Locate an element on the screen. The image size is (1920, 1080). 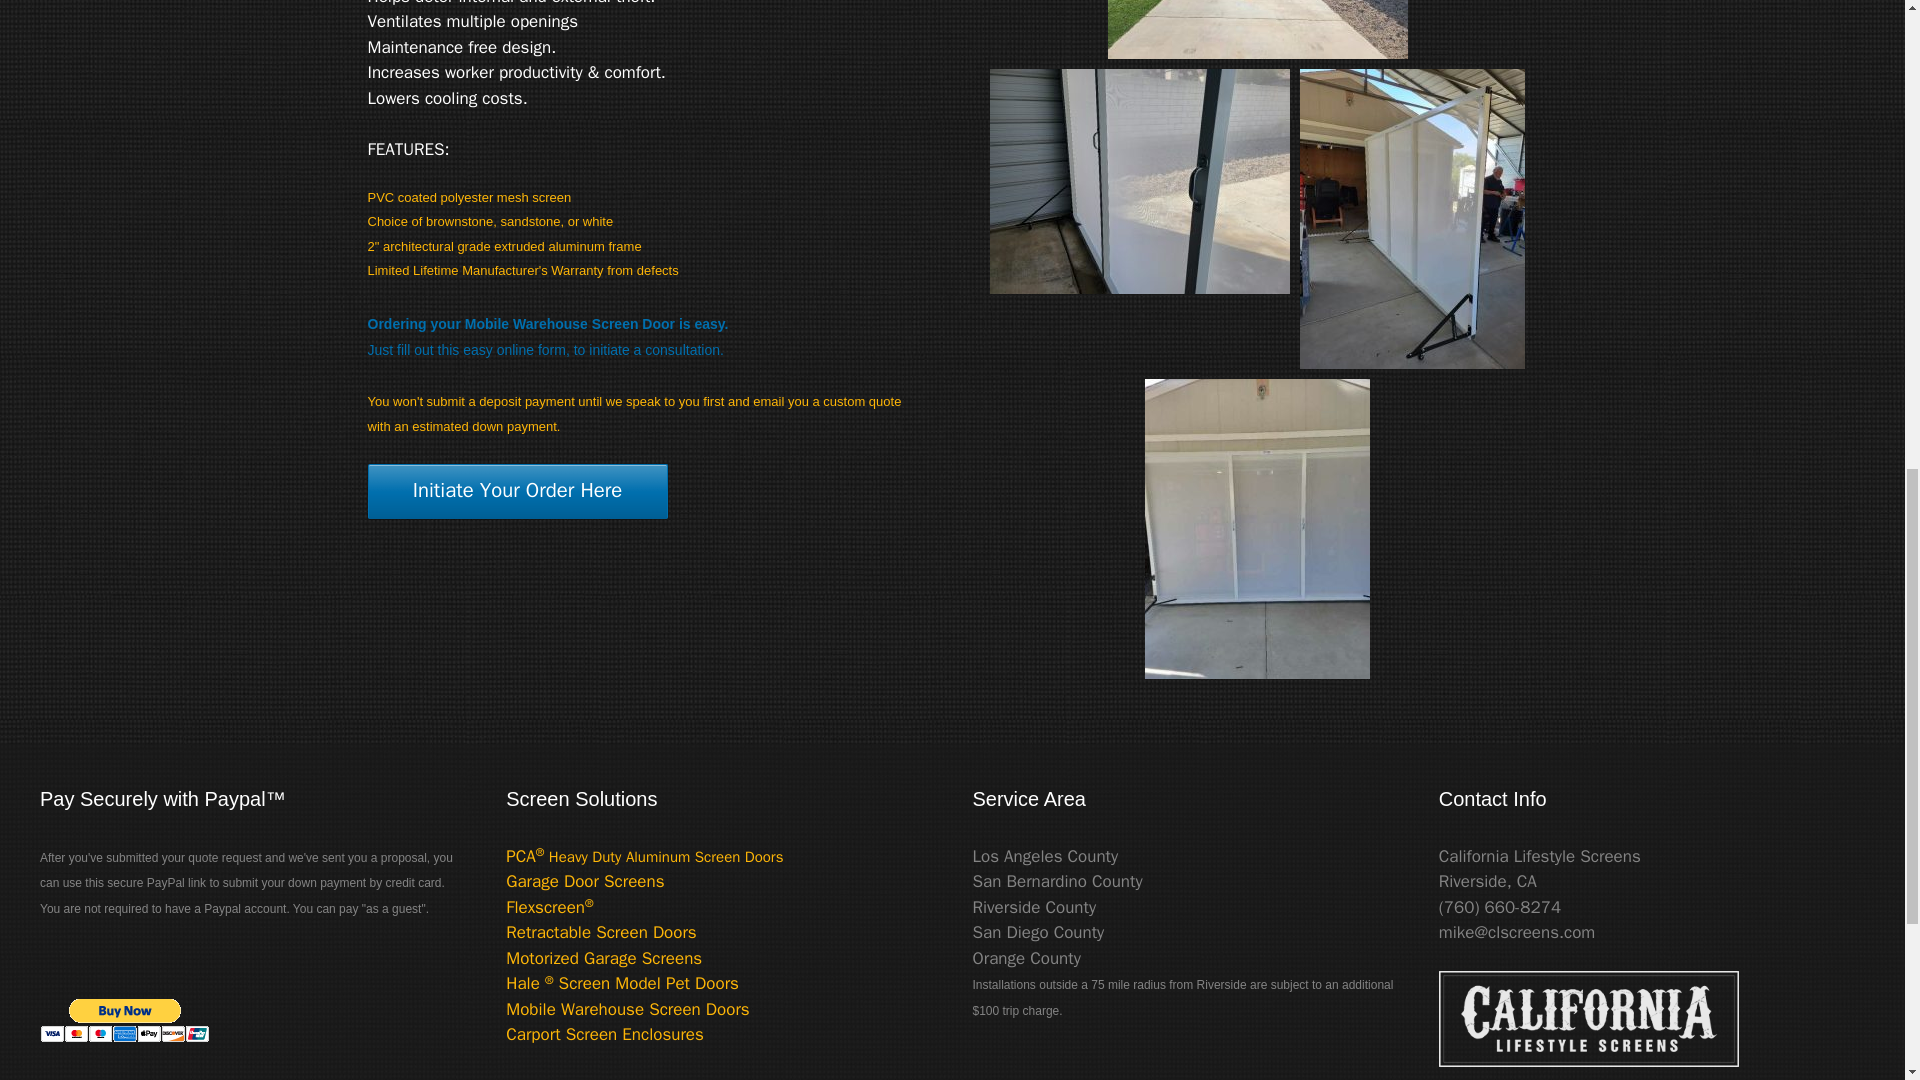
Garage Door Screens is located at coordinates (585, 881).